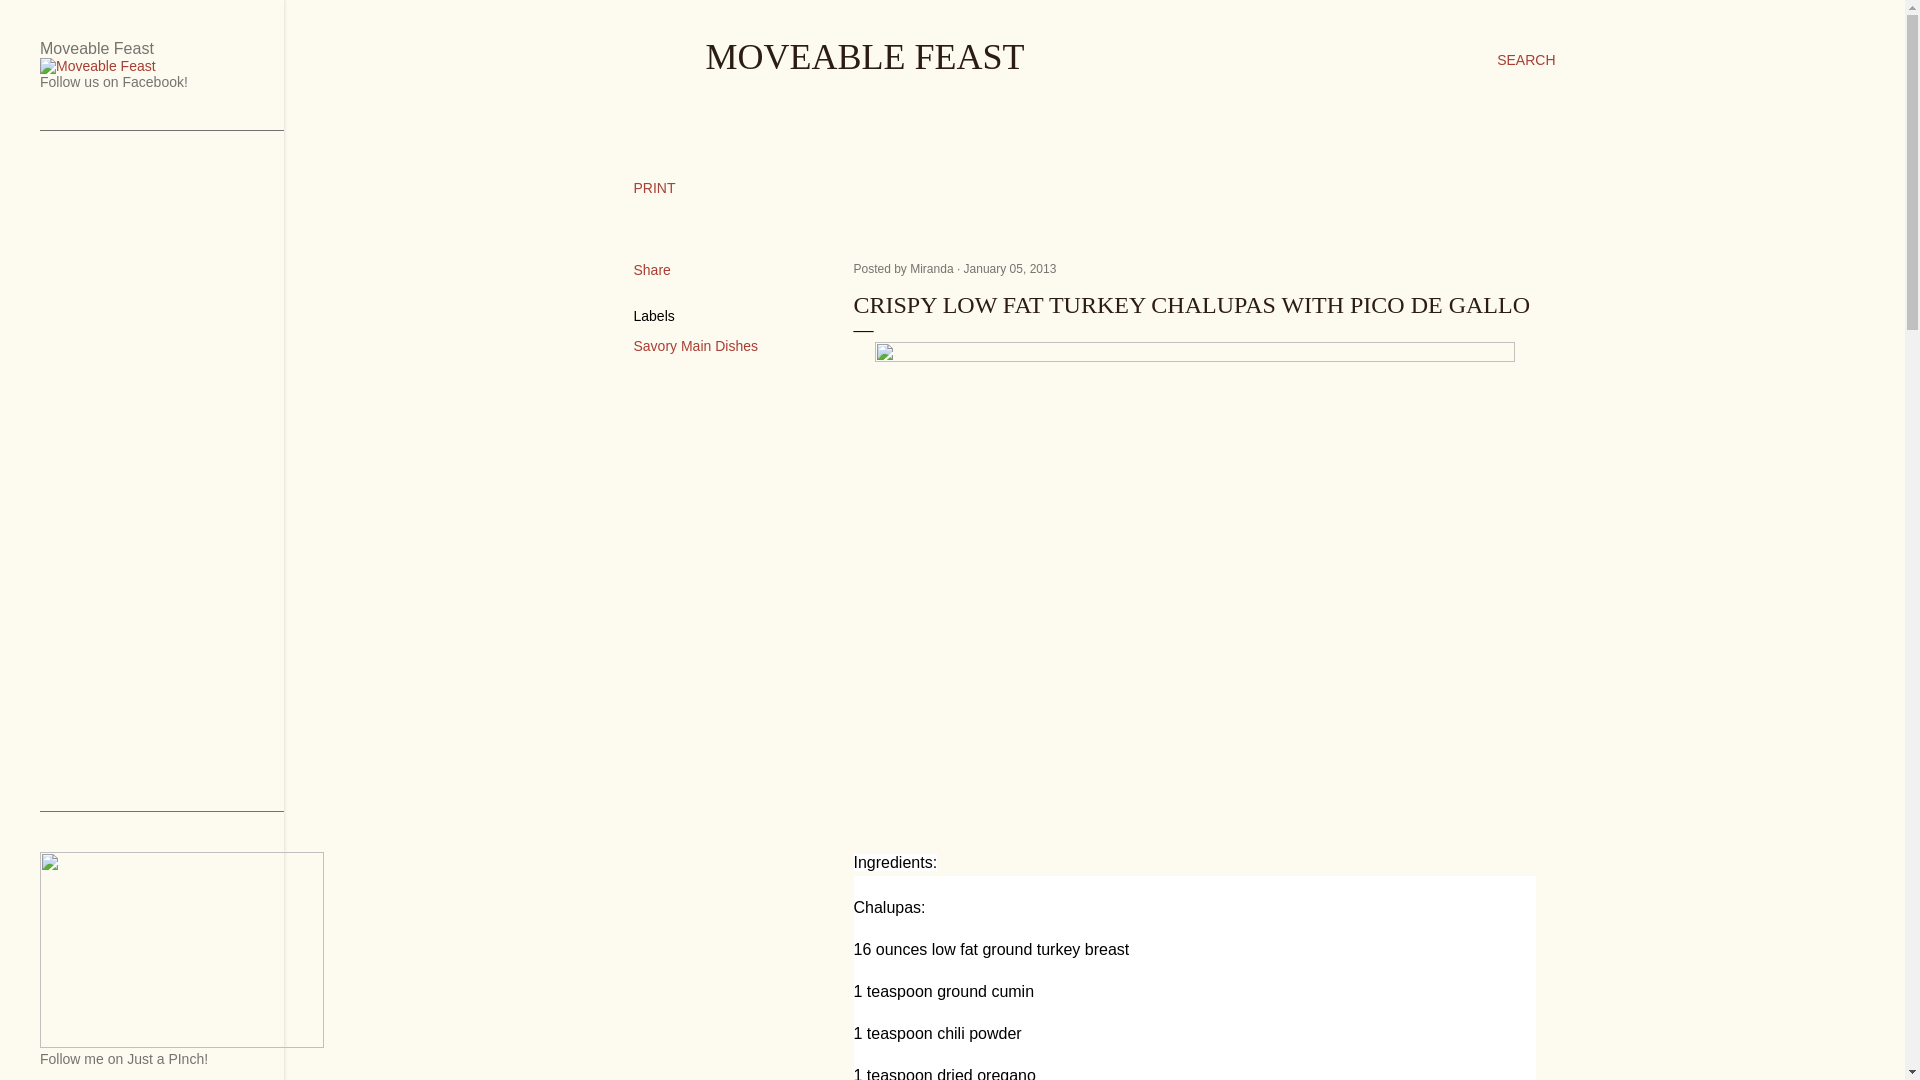 The image size is (1920, 1080). What do you see at coordinates (1010, 269) in the screenshot?
I see `January 05, 2013` at bounding box center [1010, 269].